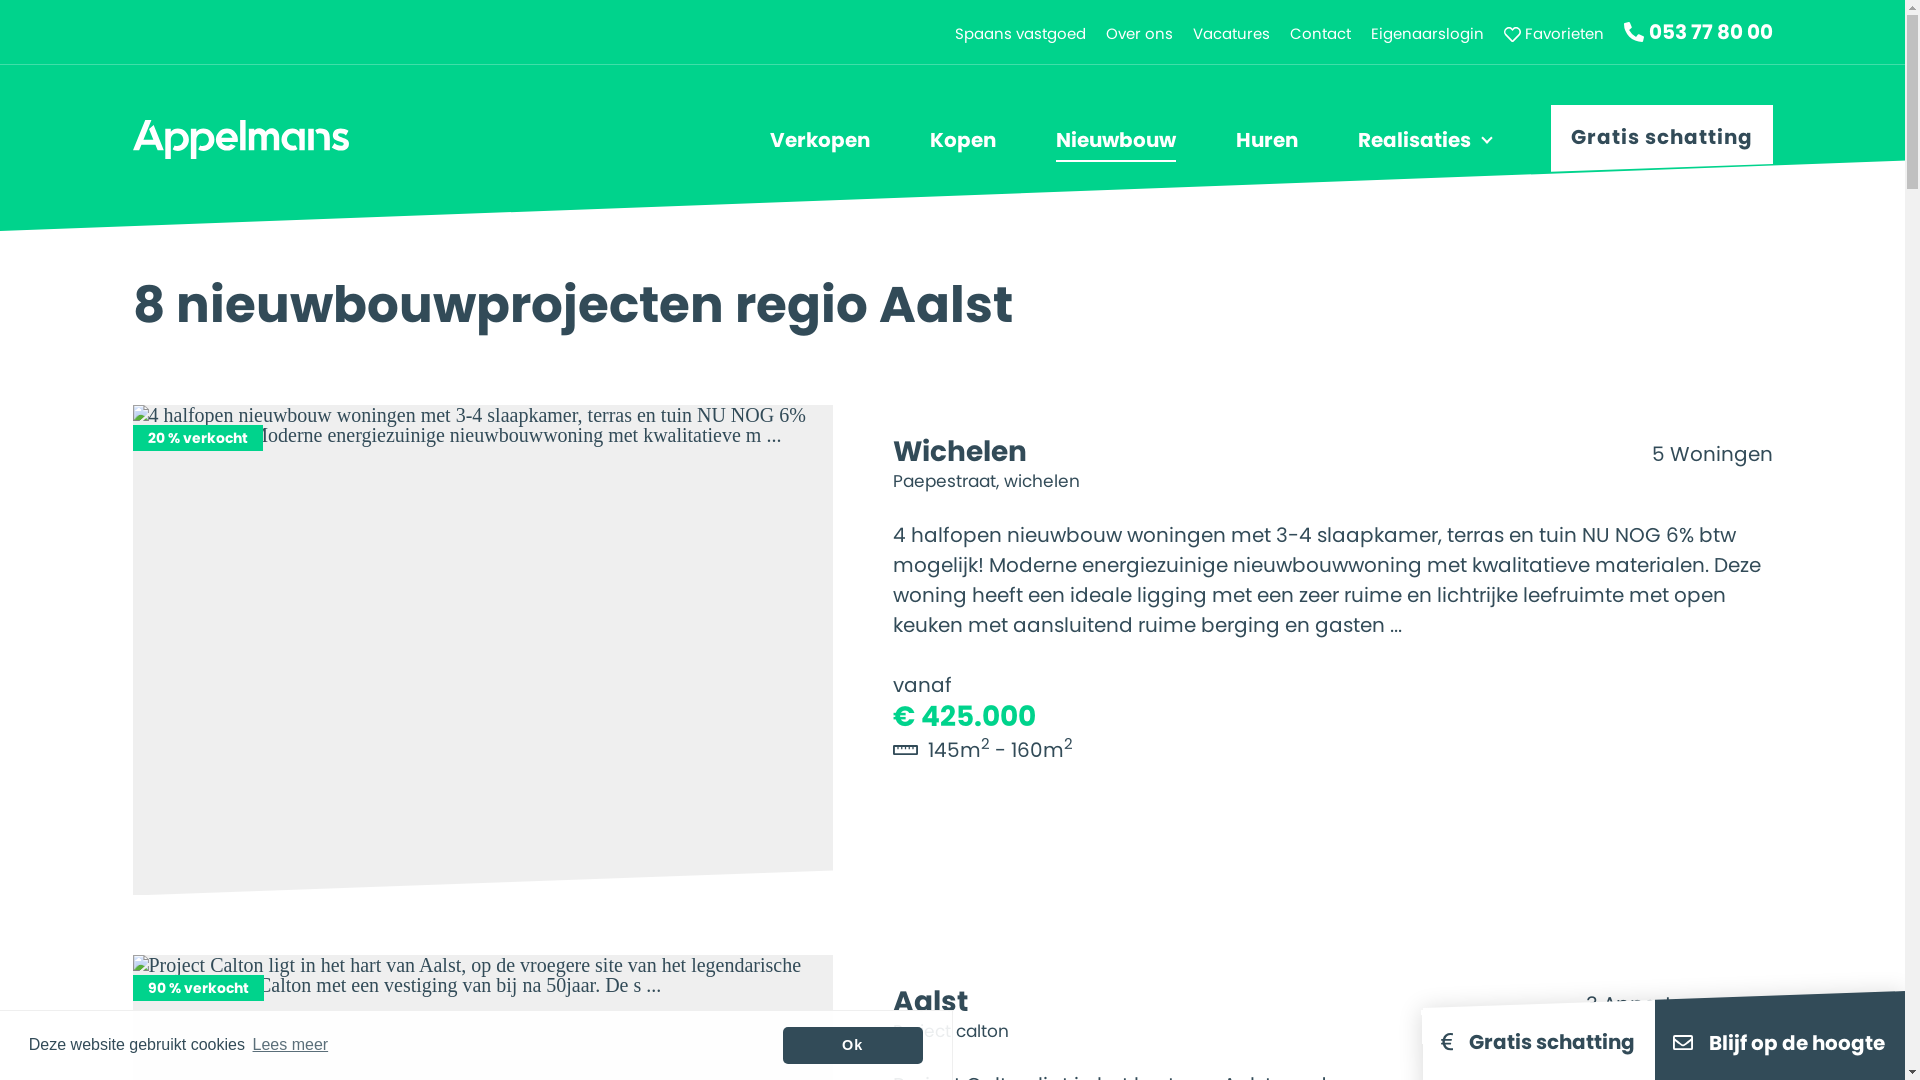 This screenshot has width=1920, height=1080. Describe the element at coordinates (1140, 34) in the screenshot. I see `Over ons` at that location.